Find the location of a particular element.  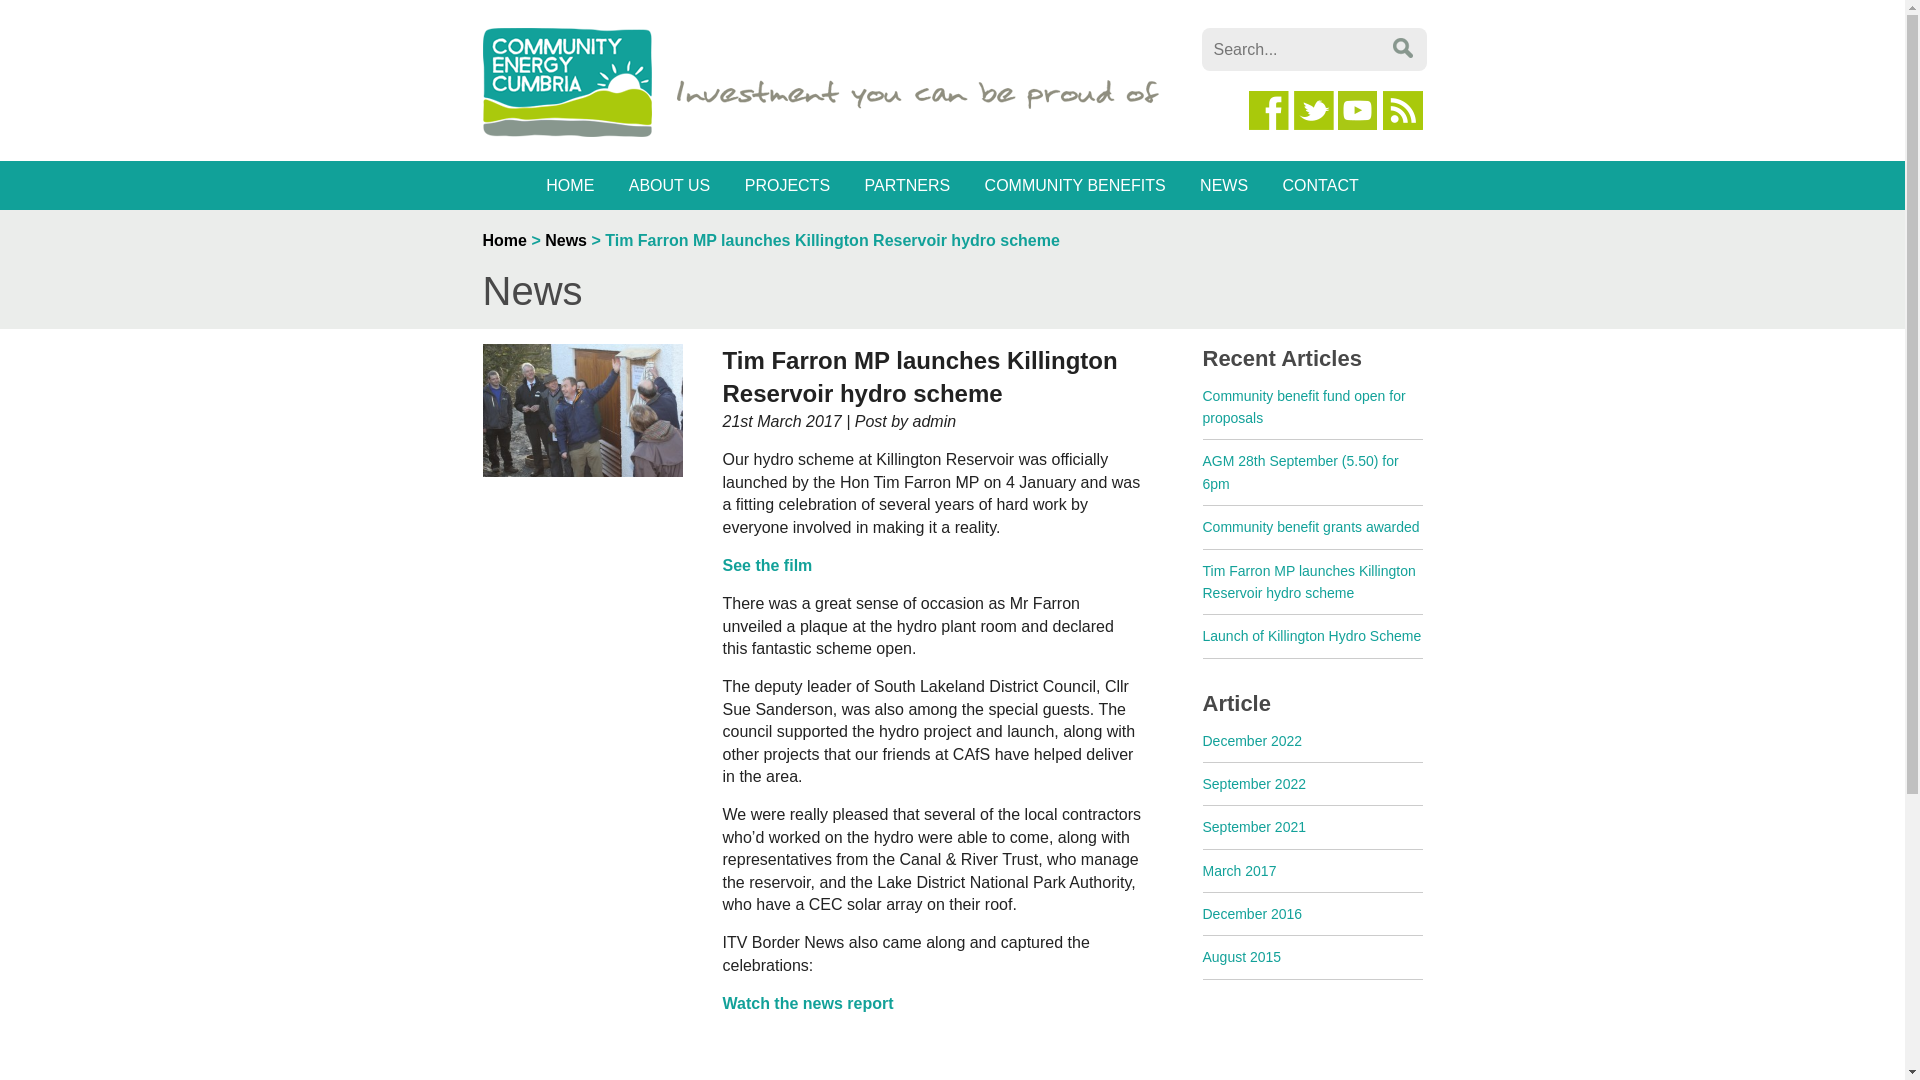

December 2022 is located at coordinates (1251, 740).